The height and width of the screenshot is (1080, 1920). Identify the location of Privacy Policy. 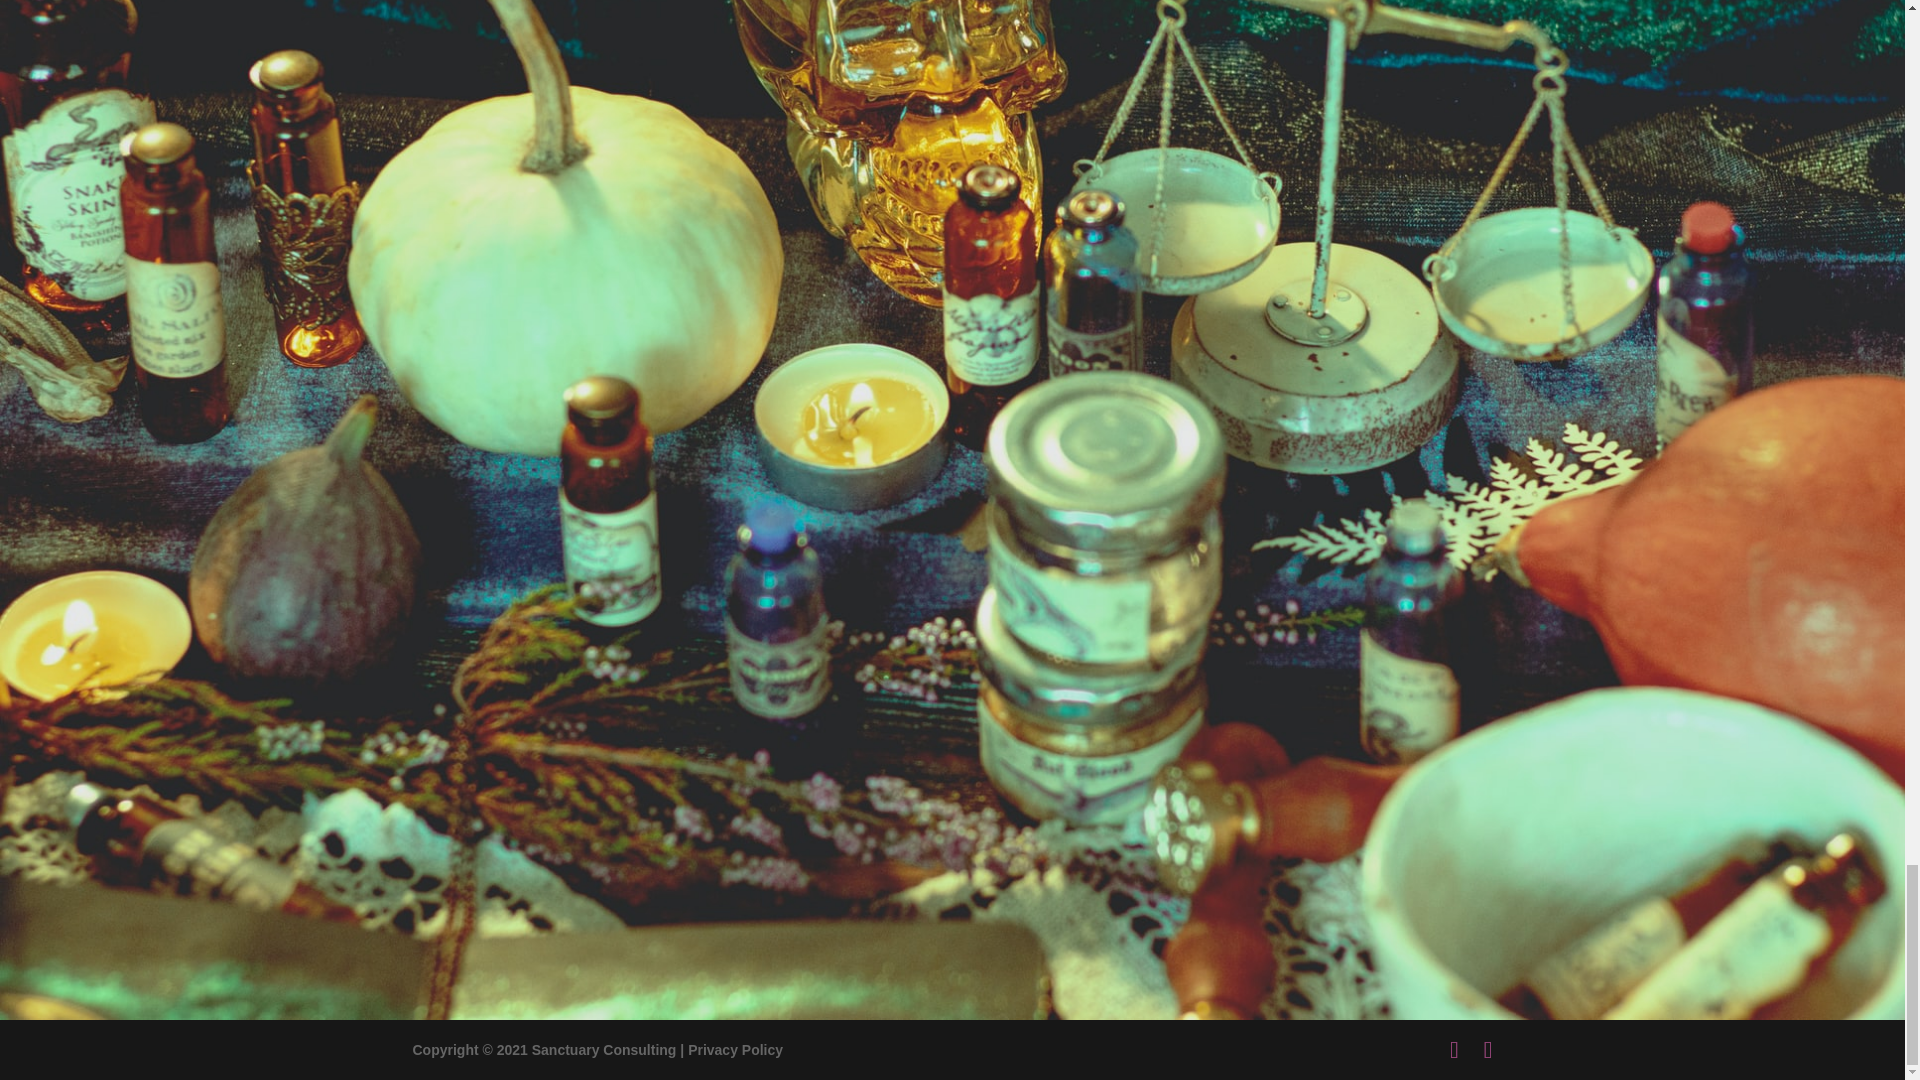
(735, 1050).